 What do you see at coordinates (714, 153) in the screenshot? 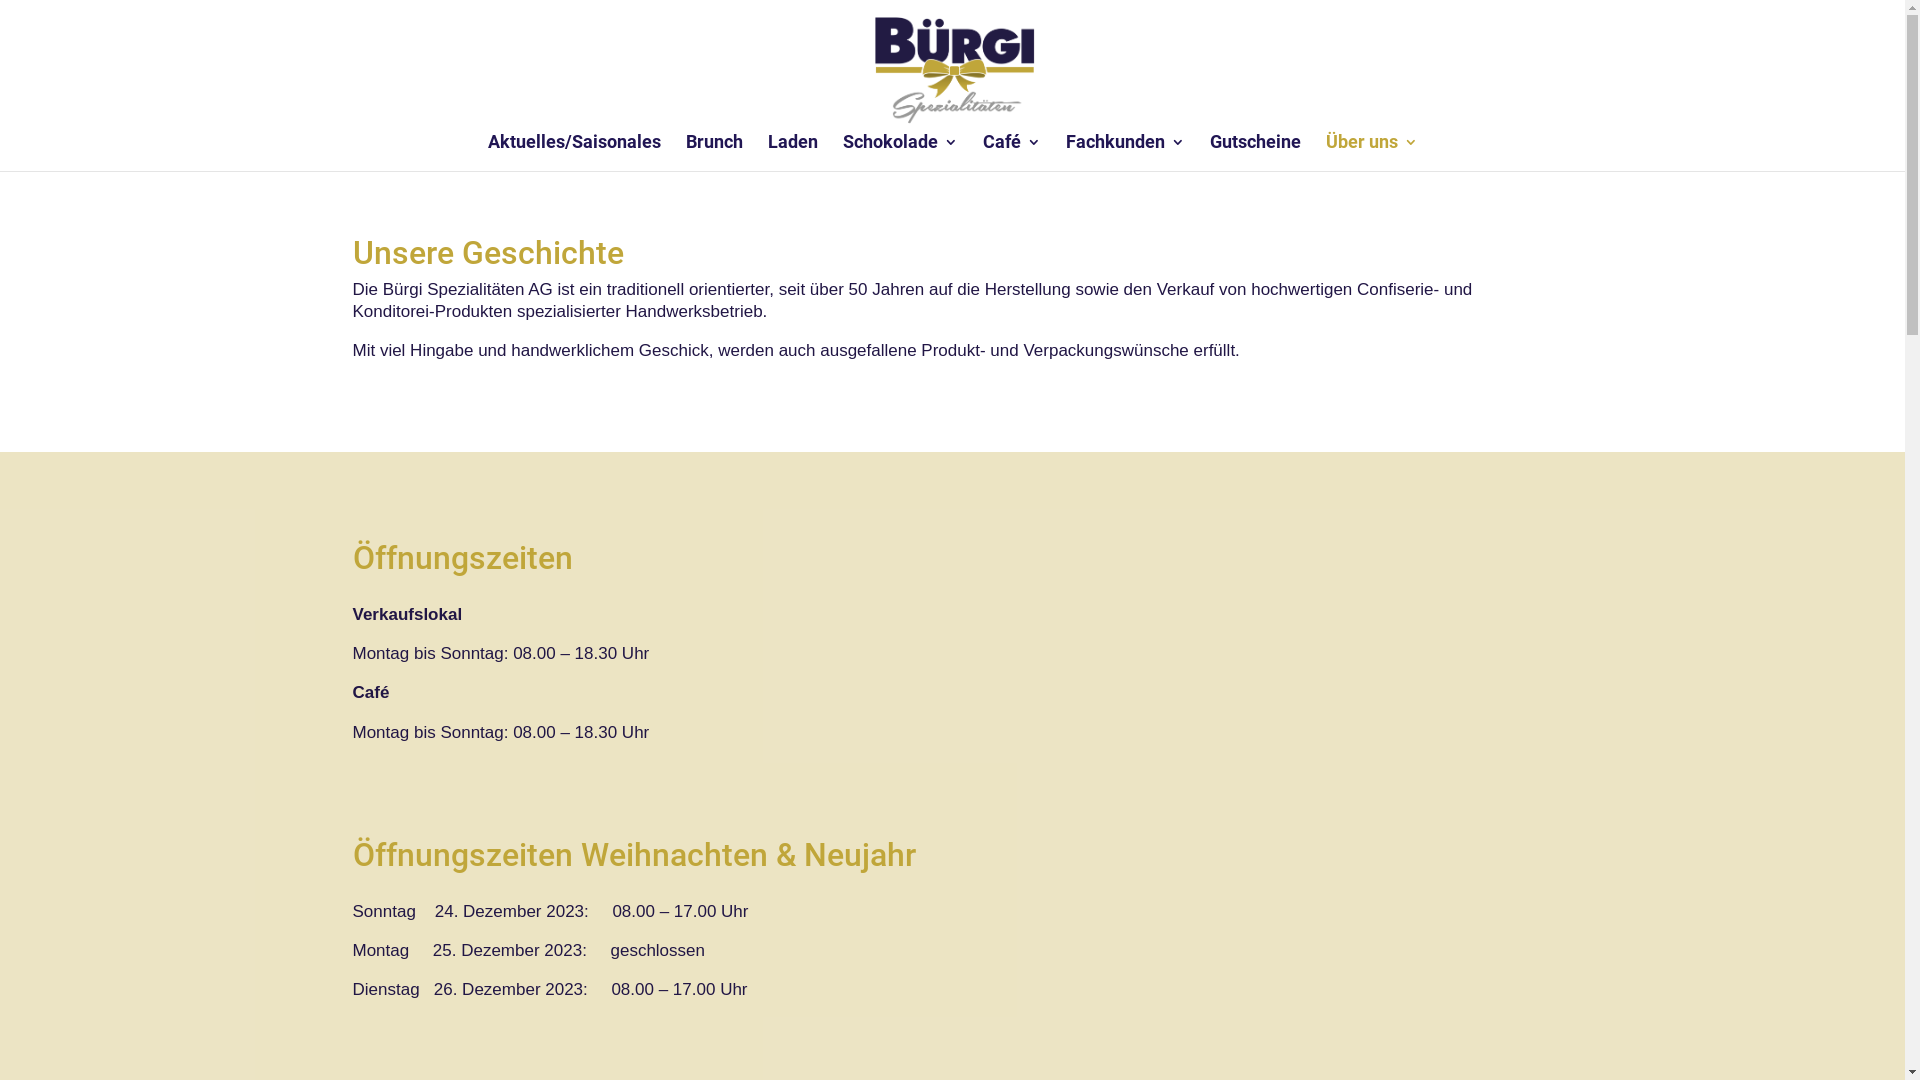
I see `Brunch` at bounding box center [714, 153].